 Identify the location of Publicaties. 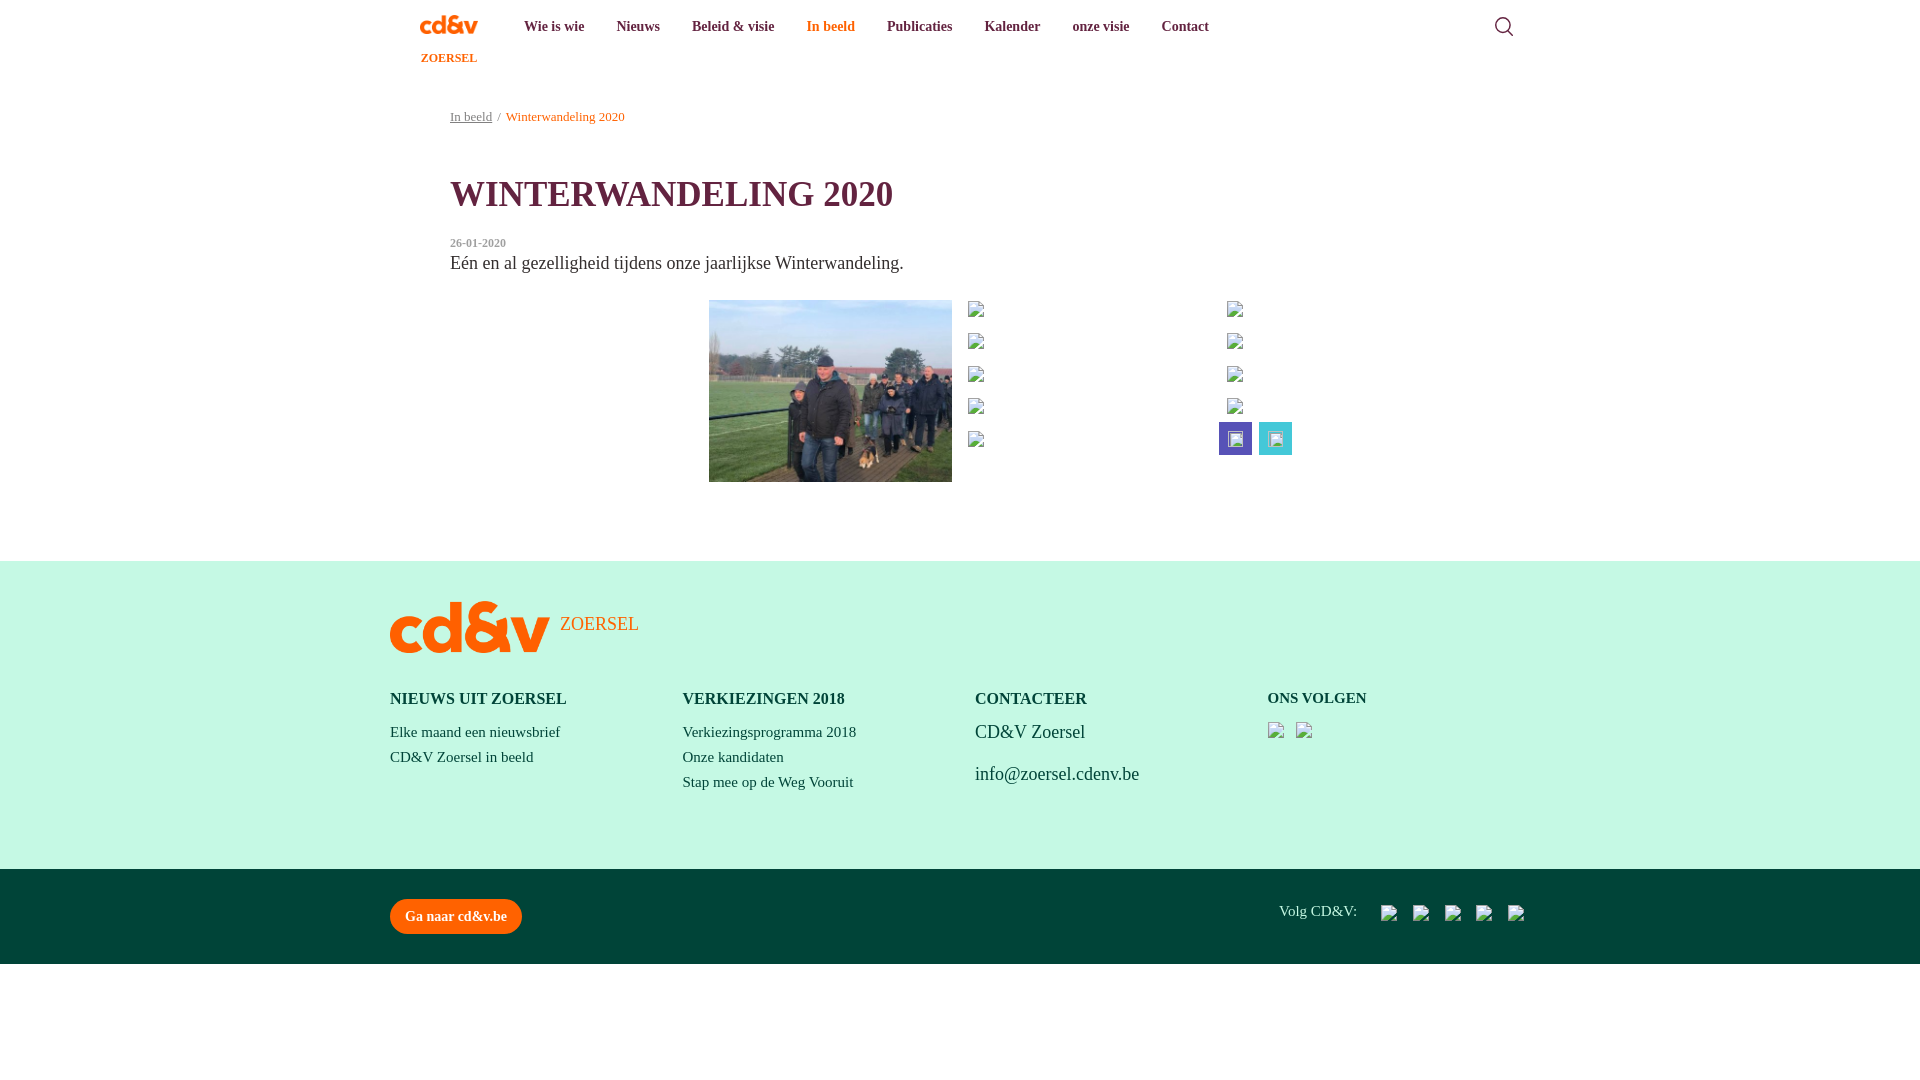
(920, 27).